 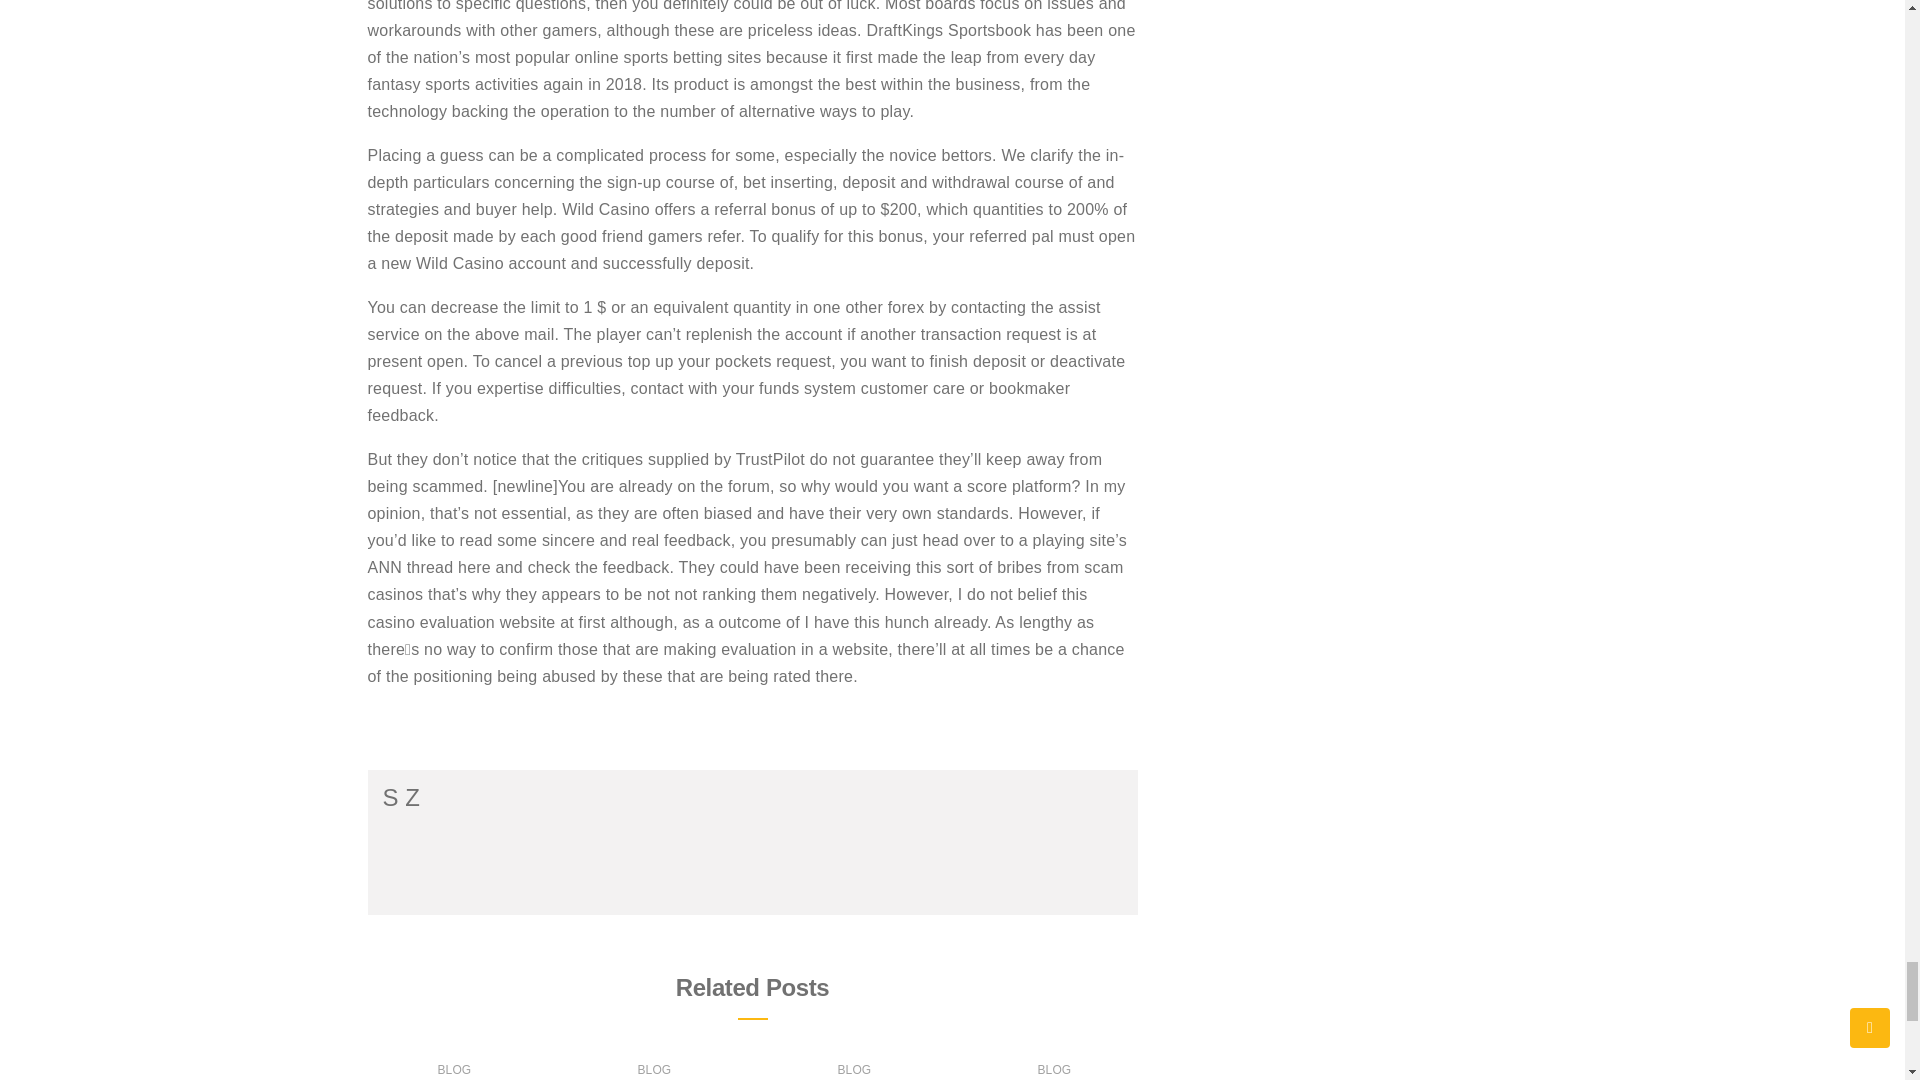 I want to click on BLOG, so click(x=454, y=1069).